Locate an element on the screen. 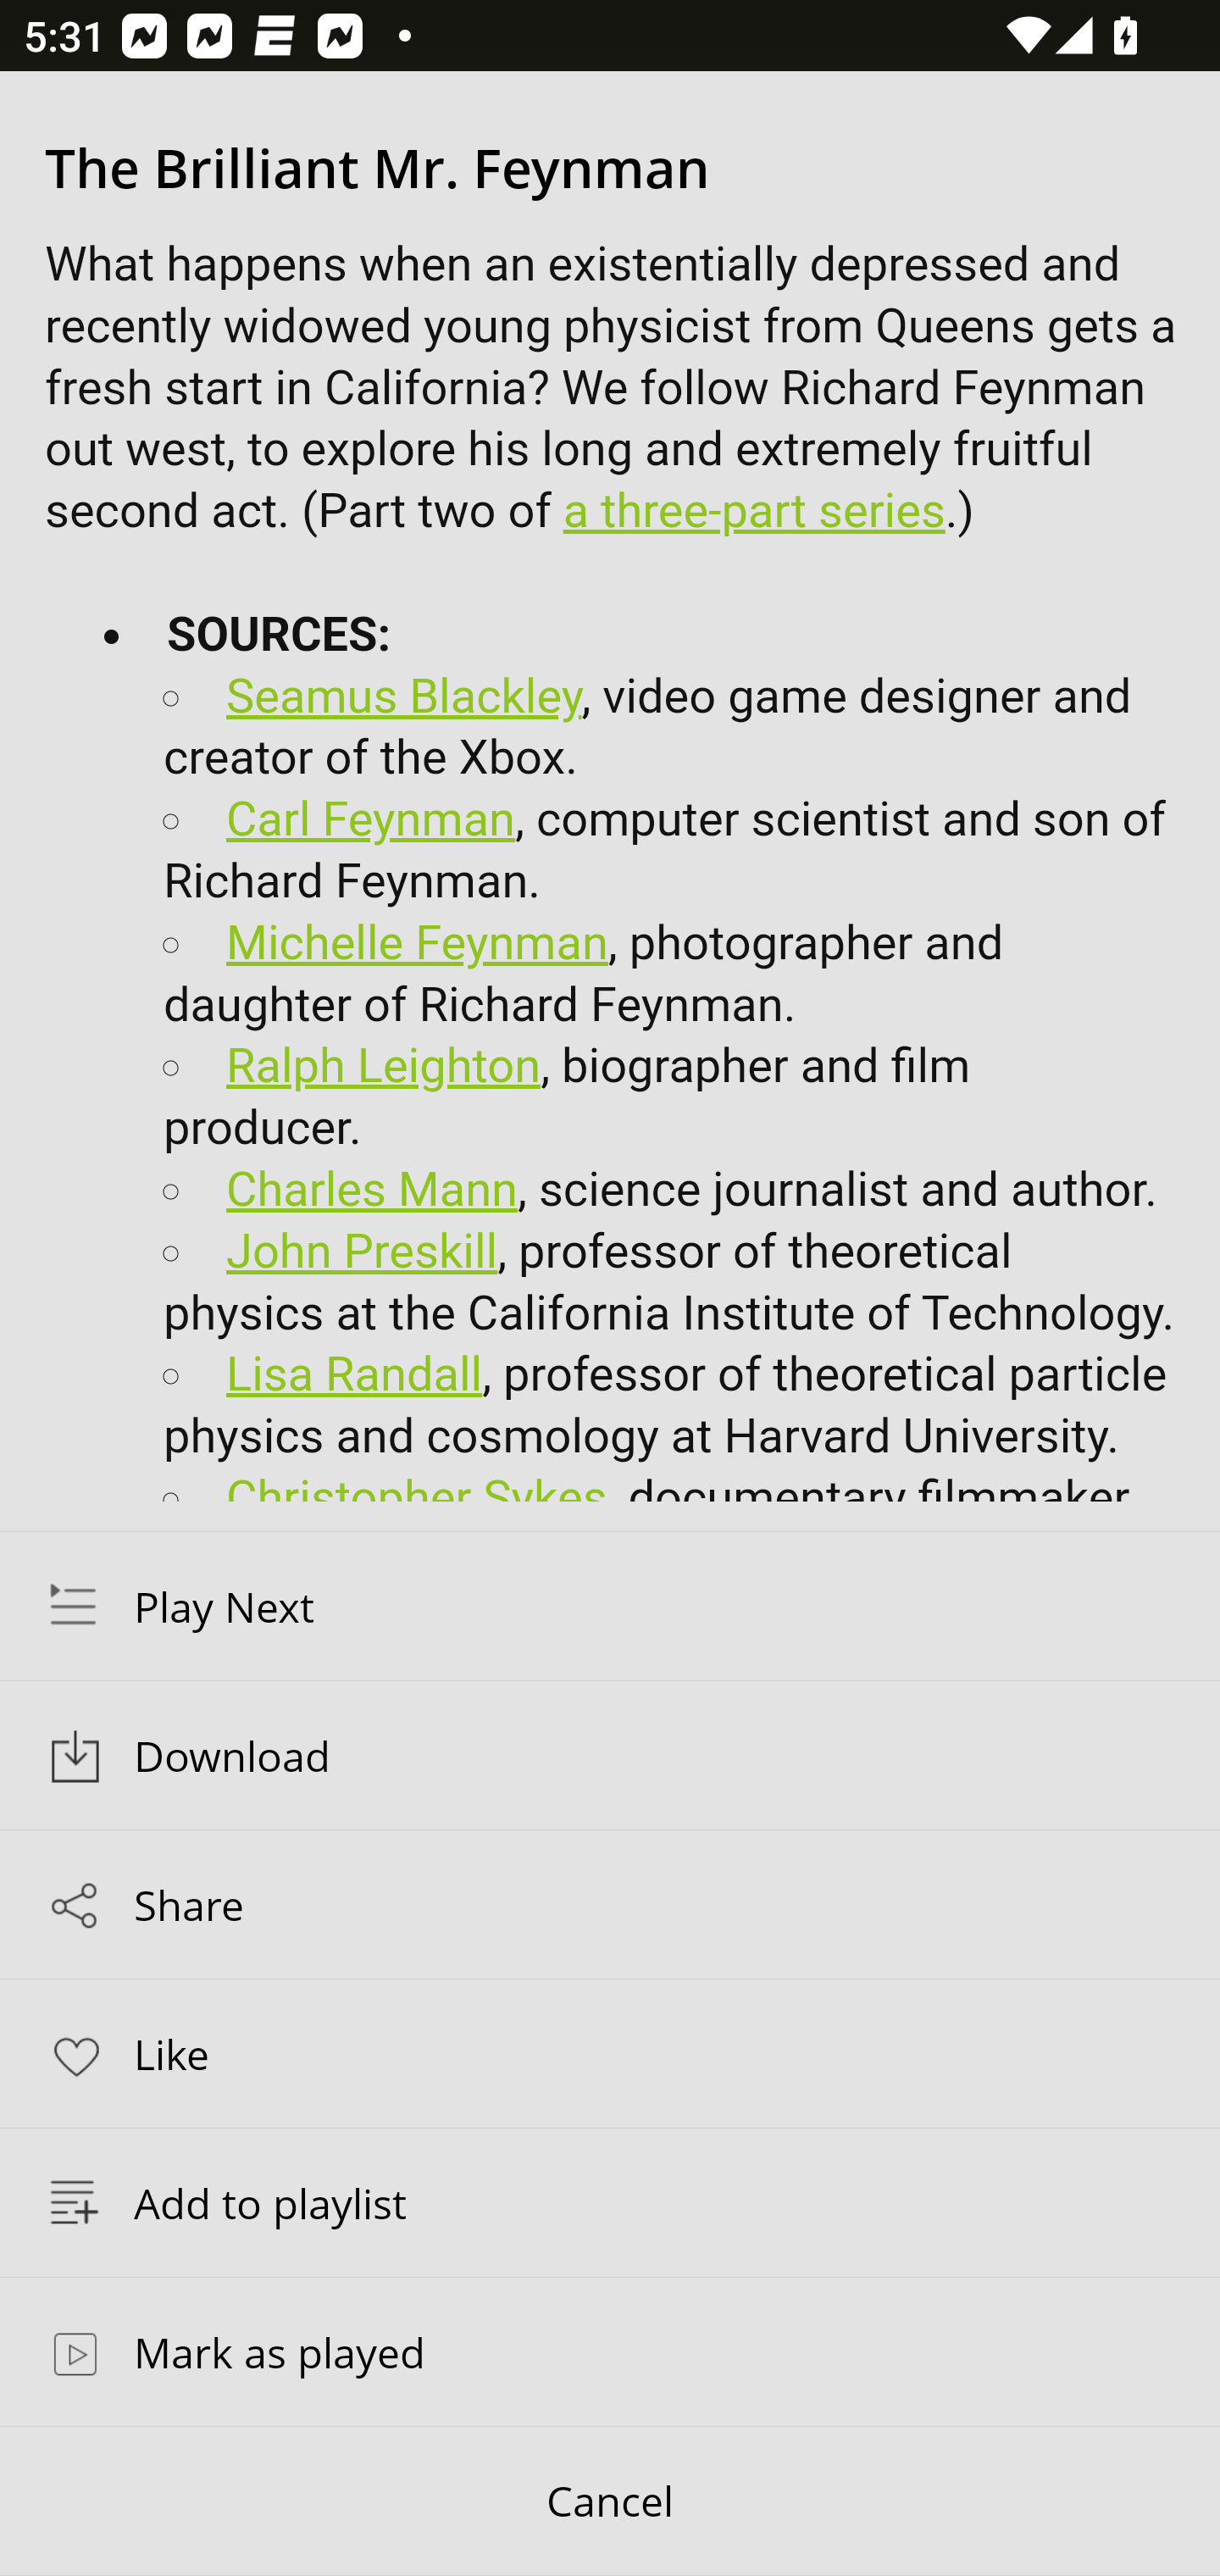  Cancel is located at coordinates (610, 2501).